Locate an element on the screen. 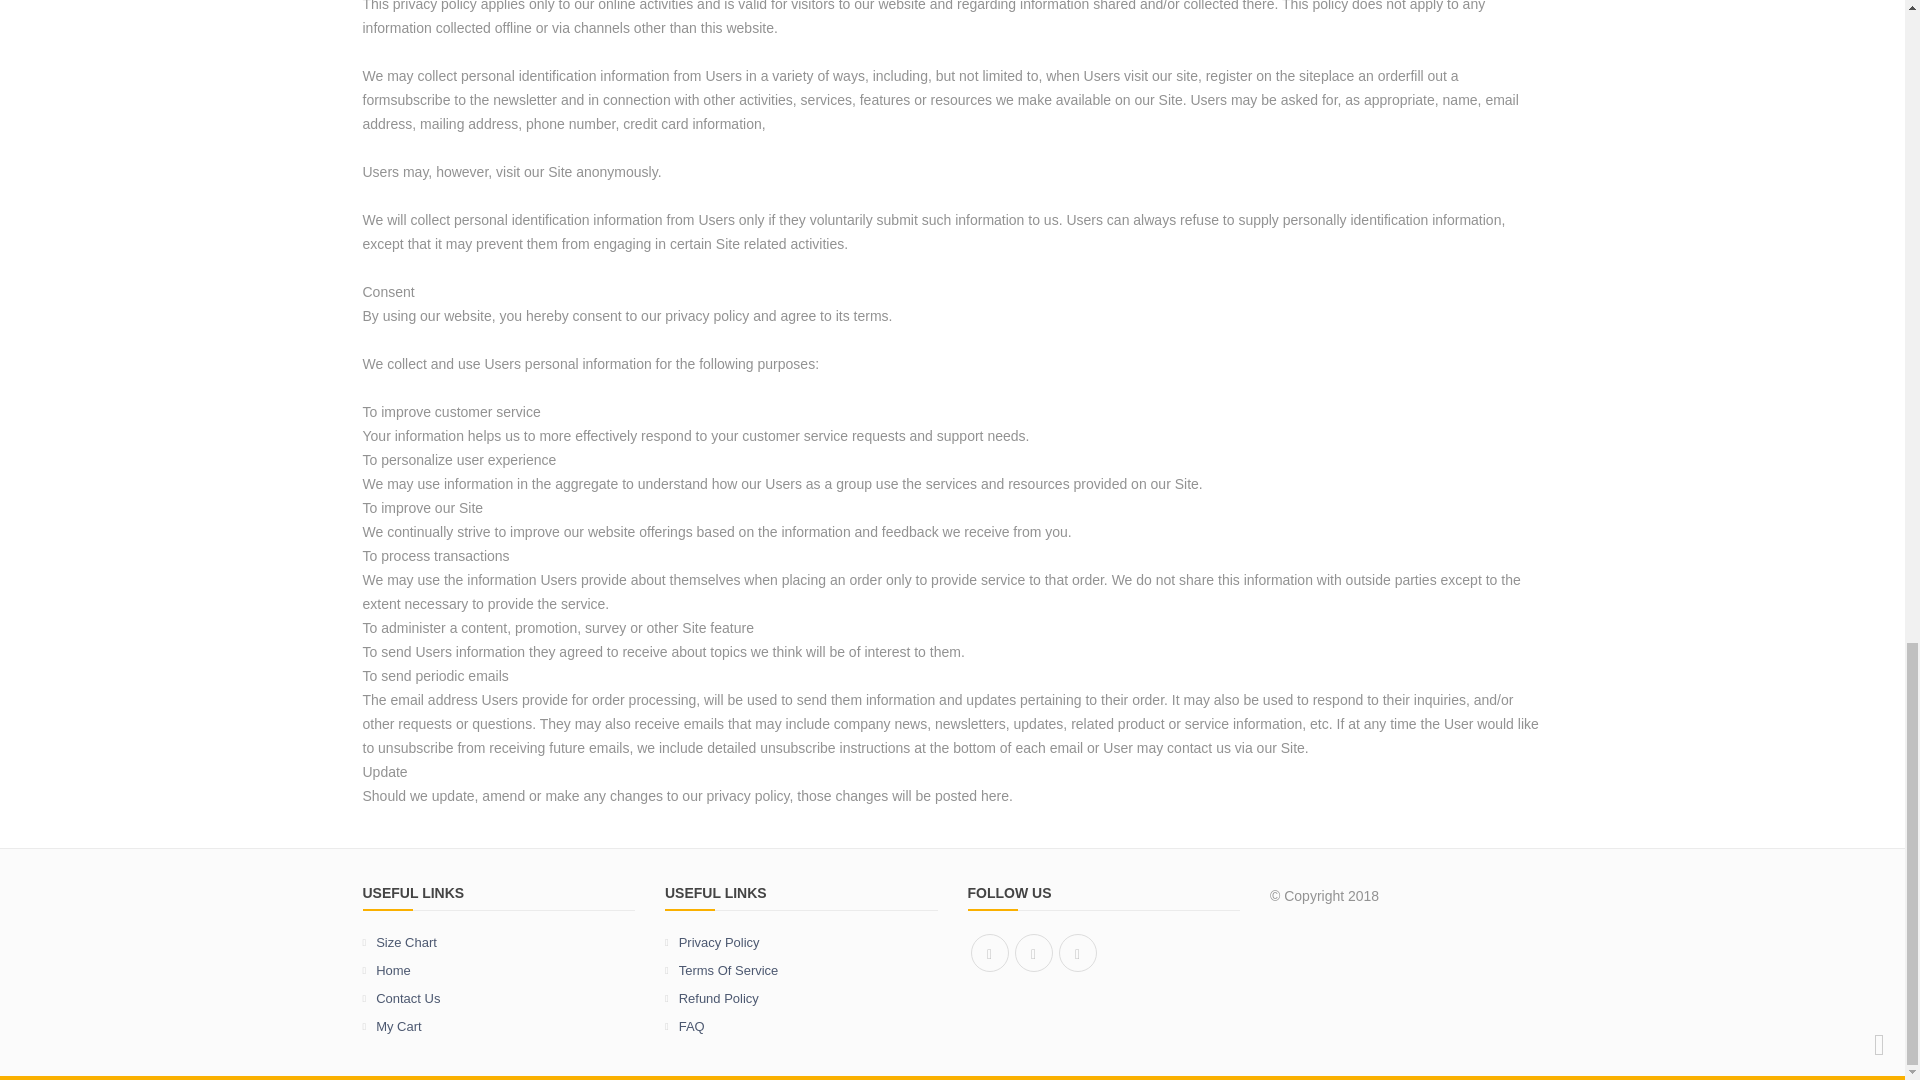 This screenshot has width=1920, height=1080. Home is located at coordinates (498, 970).